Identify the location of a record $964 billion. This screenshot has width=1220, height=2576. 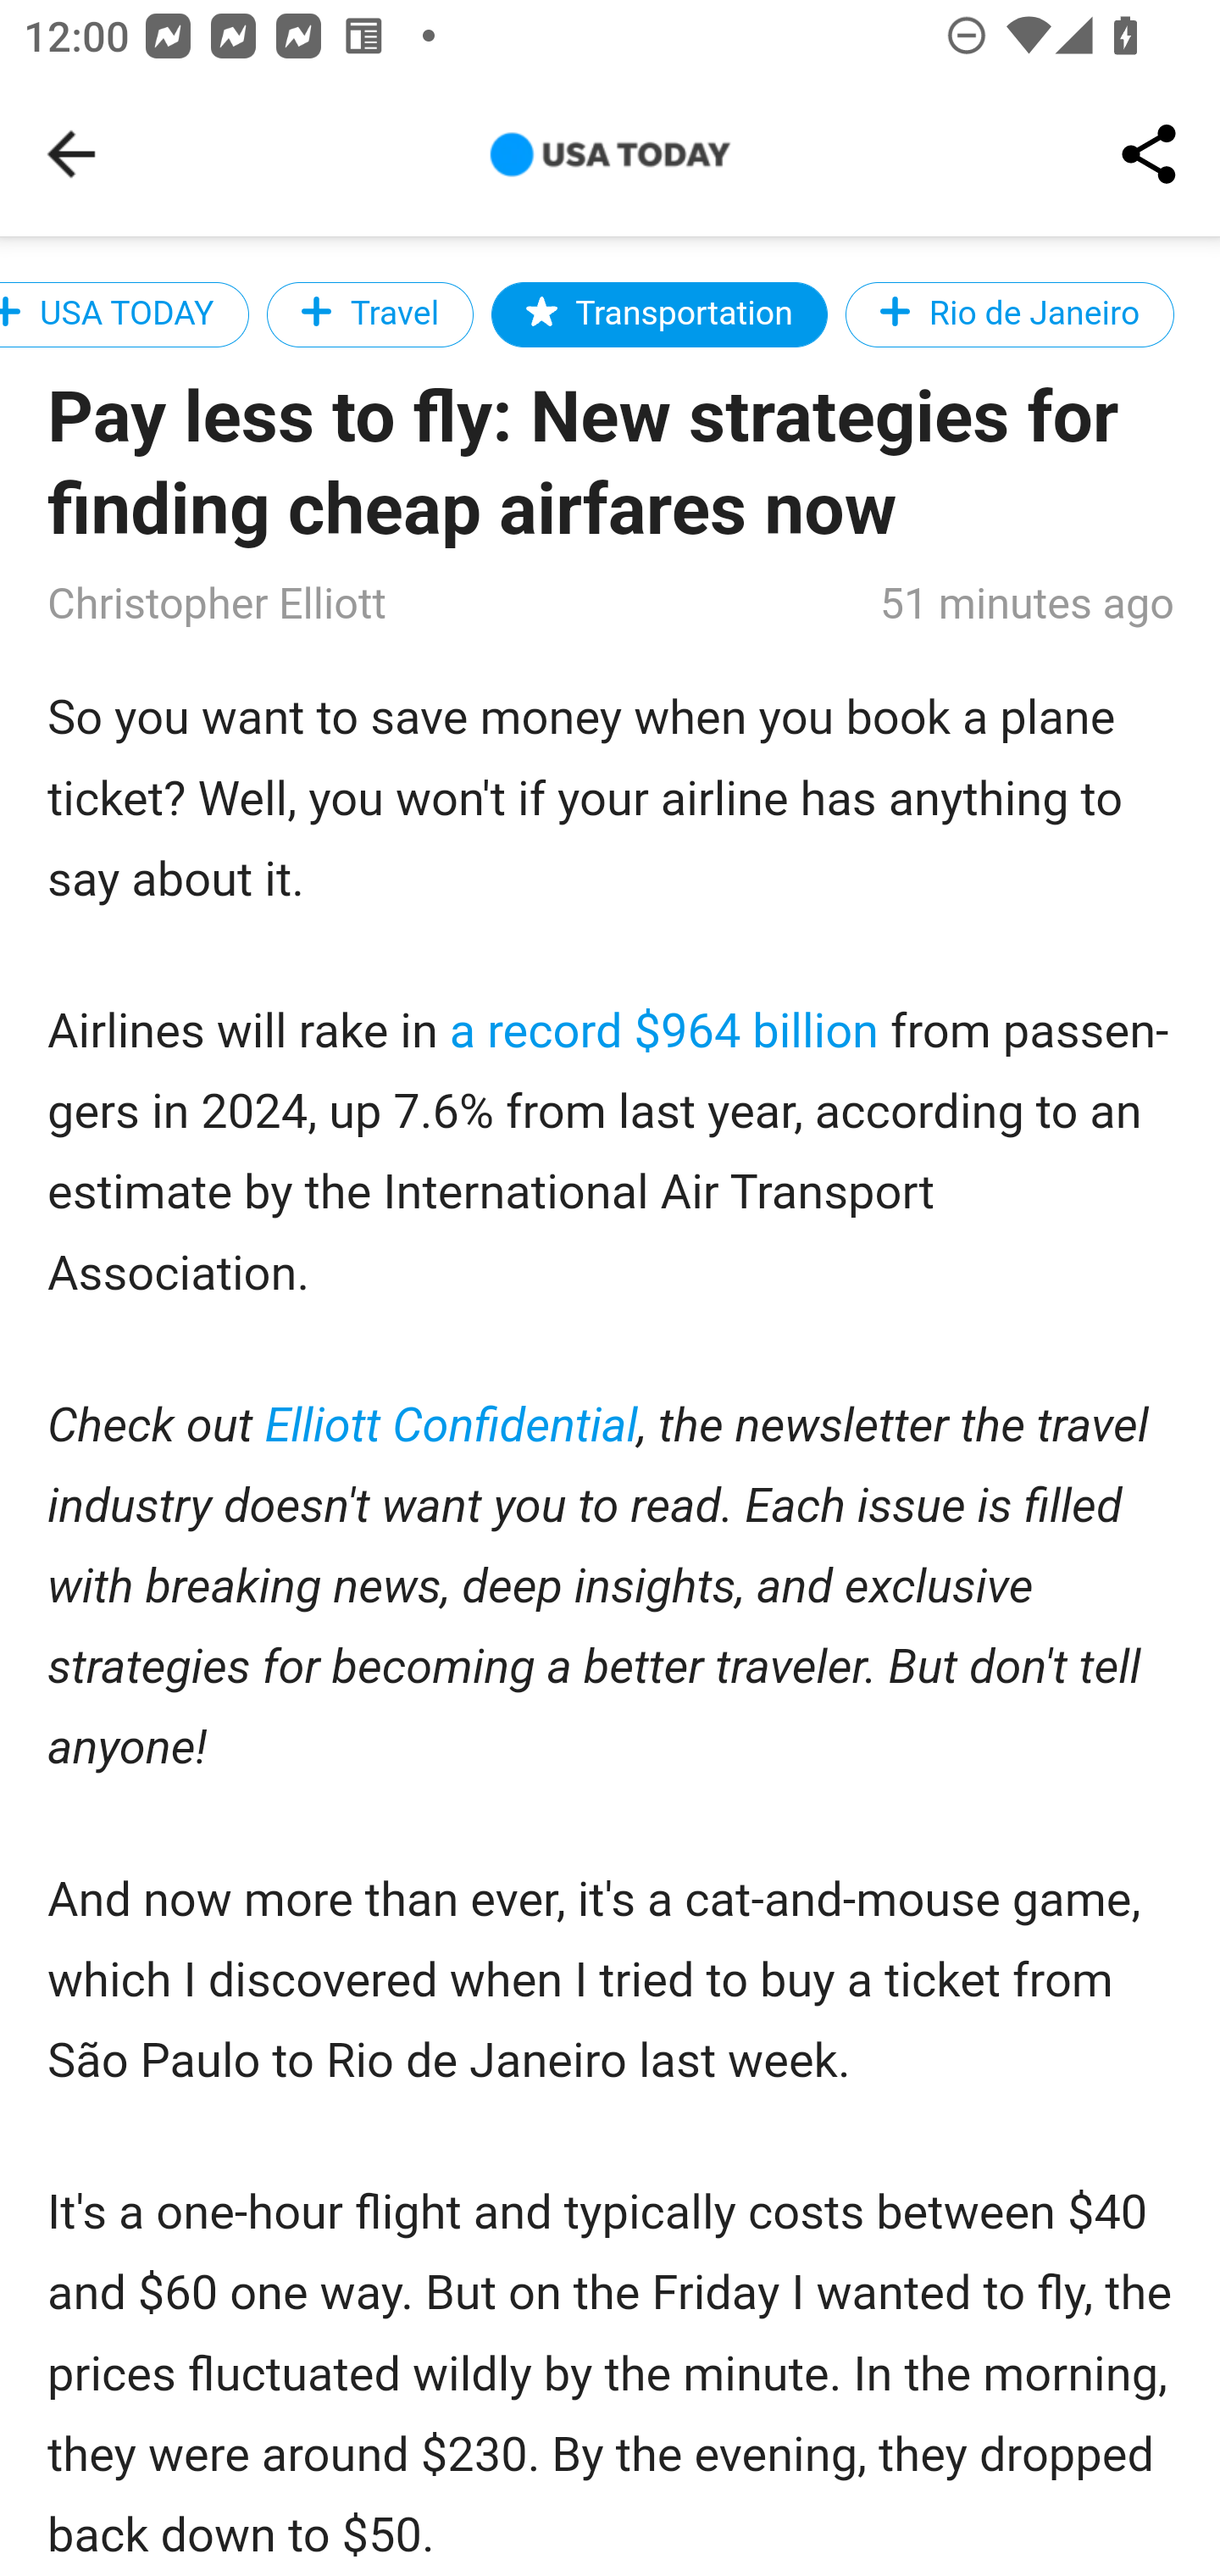
(664, 1031).